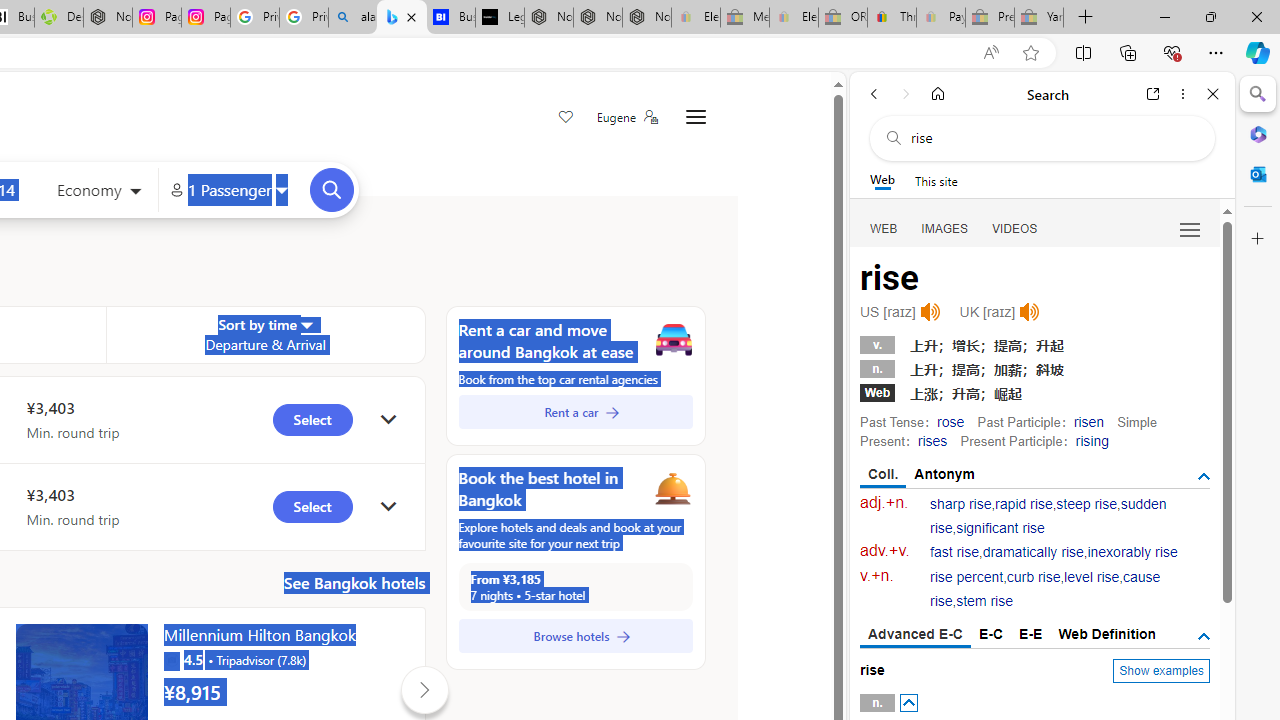 The image size is (1280, 720). I want to click on AutomationID: tgdef, so click(1204, 636).